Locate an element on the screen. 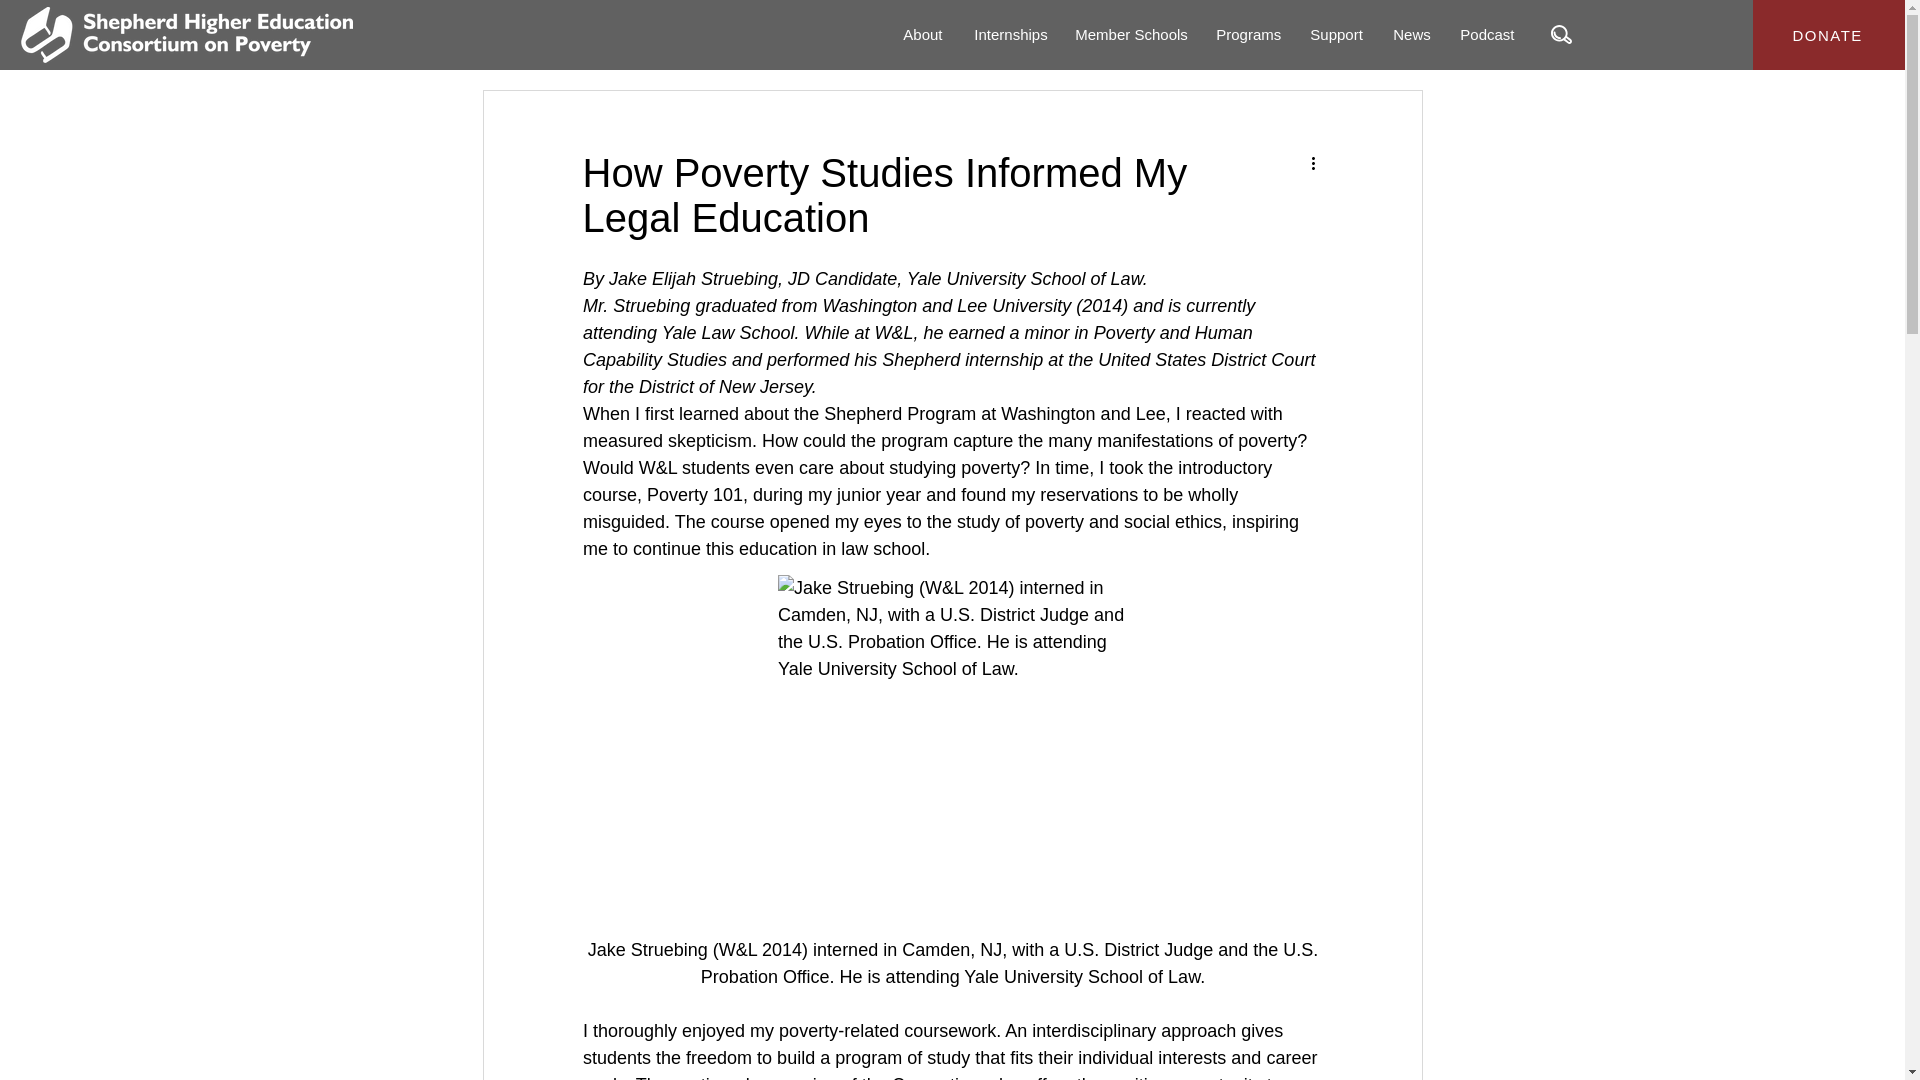 This screenshot has width=1920, height=1080. About is located at coordinates (922, 35).